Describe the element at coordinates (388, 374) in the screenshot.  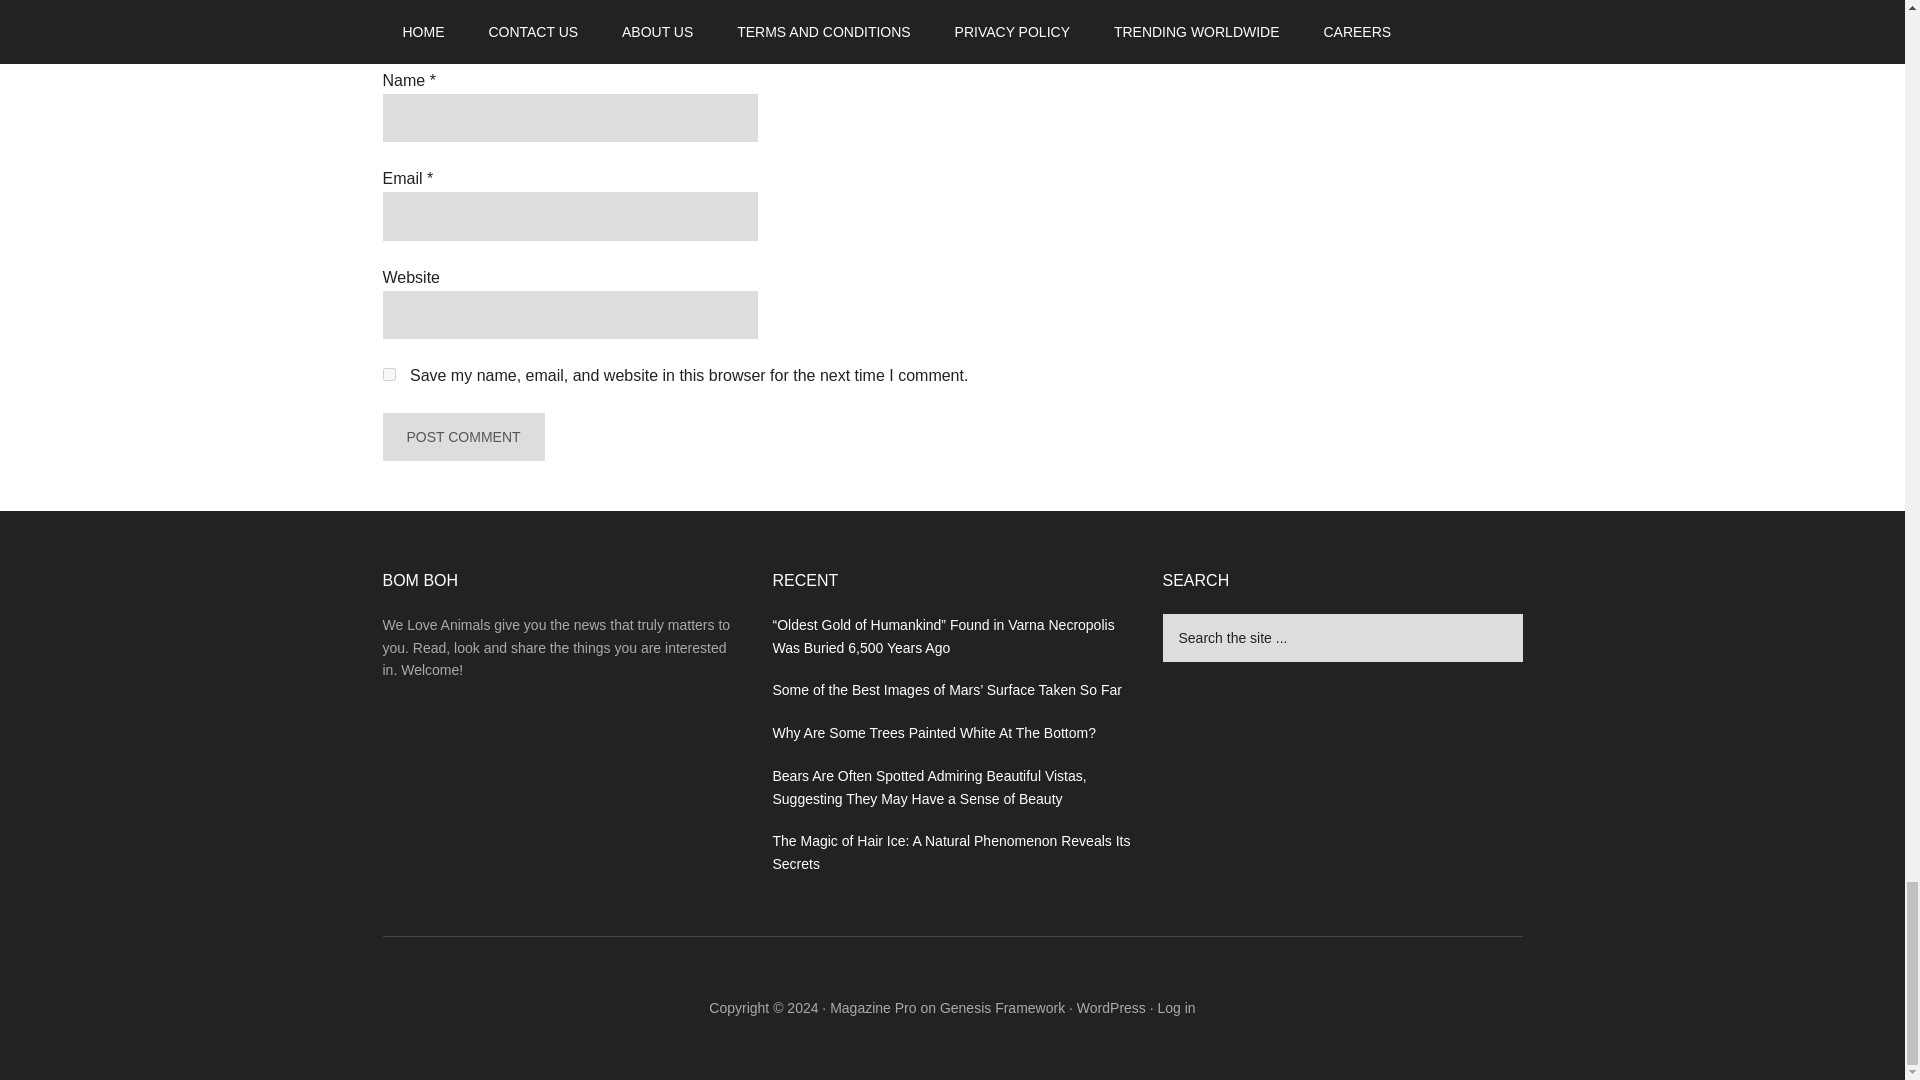
I see `yes` at that location.